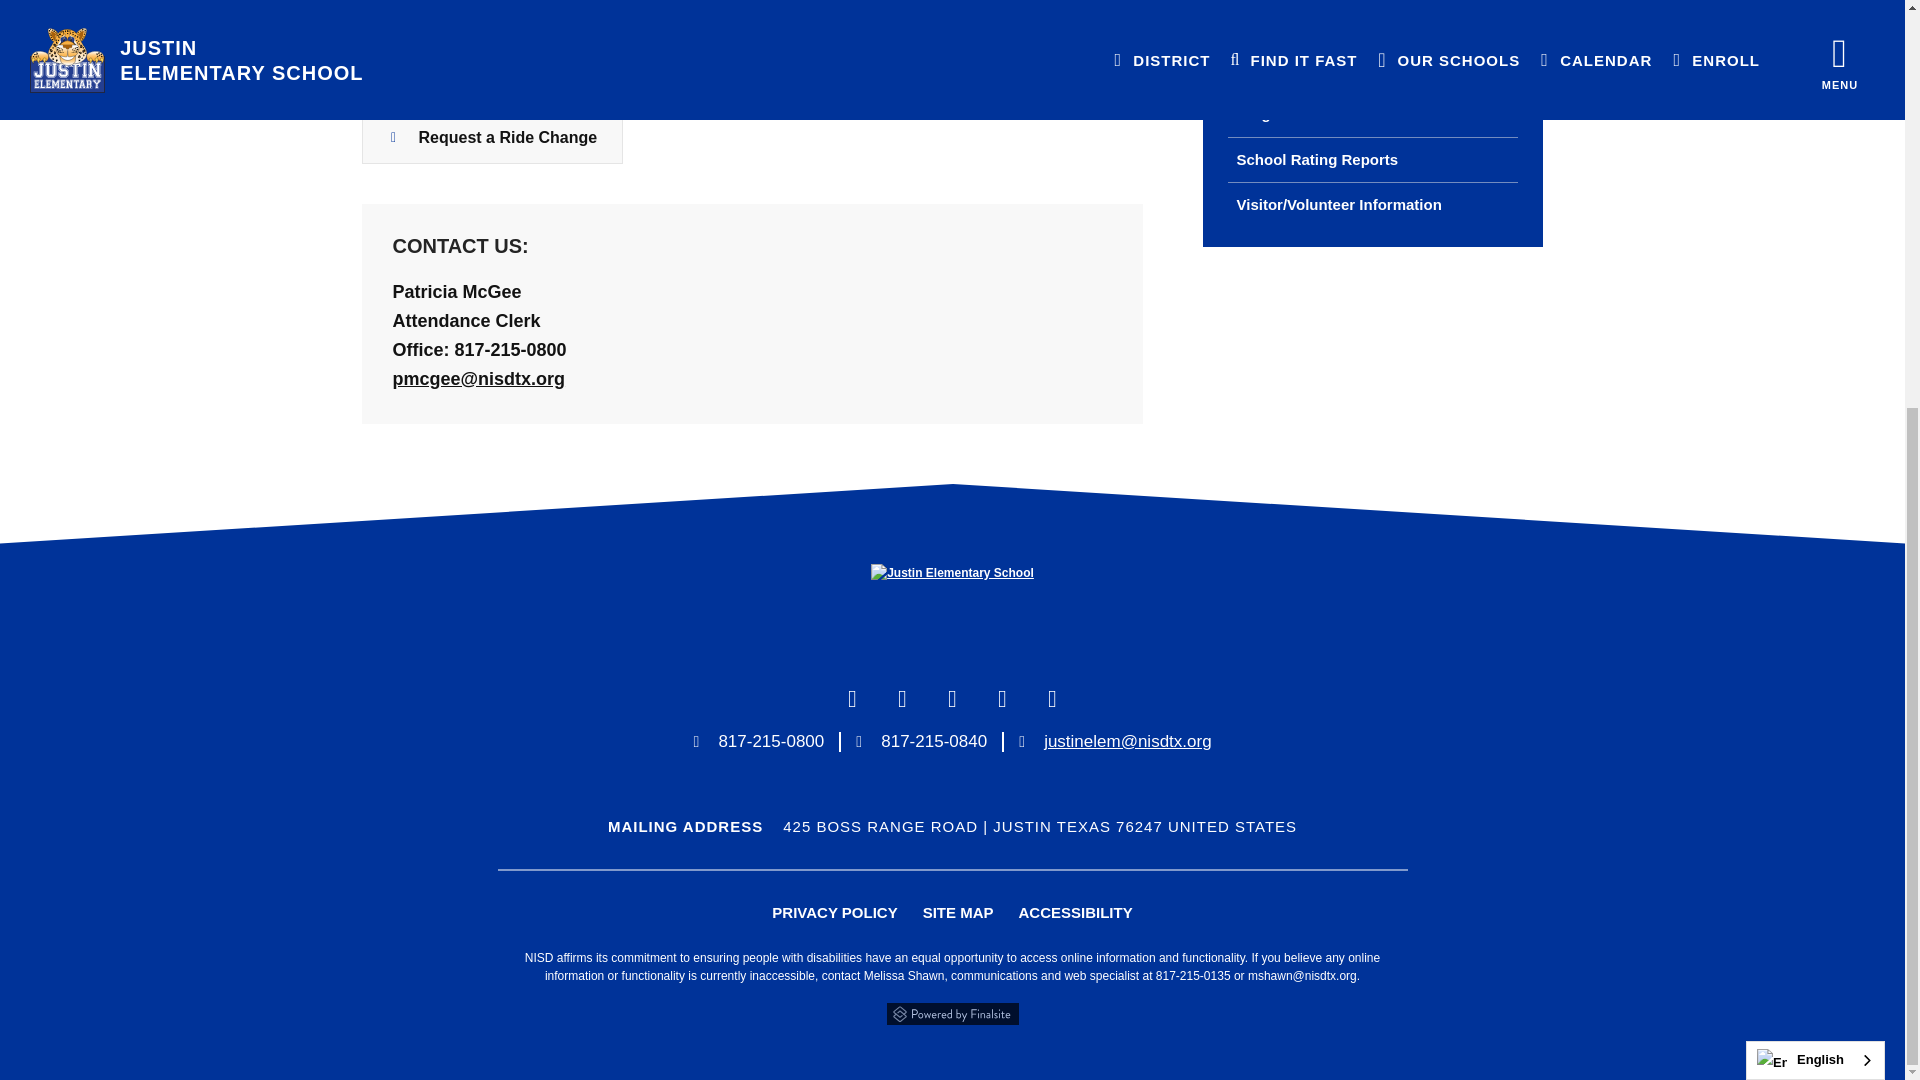 The height and width of the screenshot is (1080, 1920). Describe the element at coordinates (1128, 741) in the screenshot. I see `Email` at that location.